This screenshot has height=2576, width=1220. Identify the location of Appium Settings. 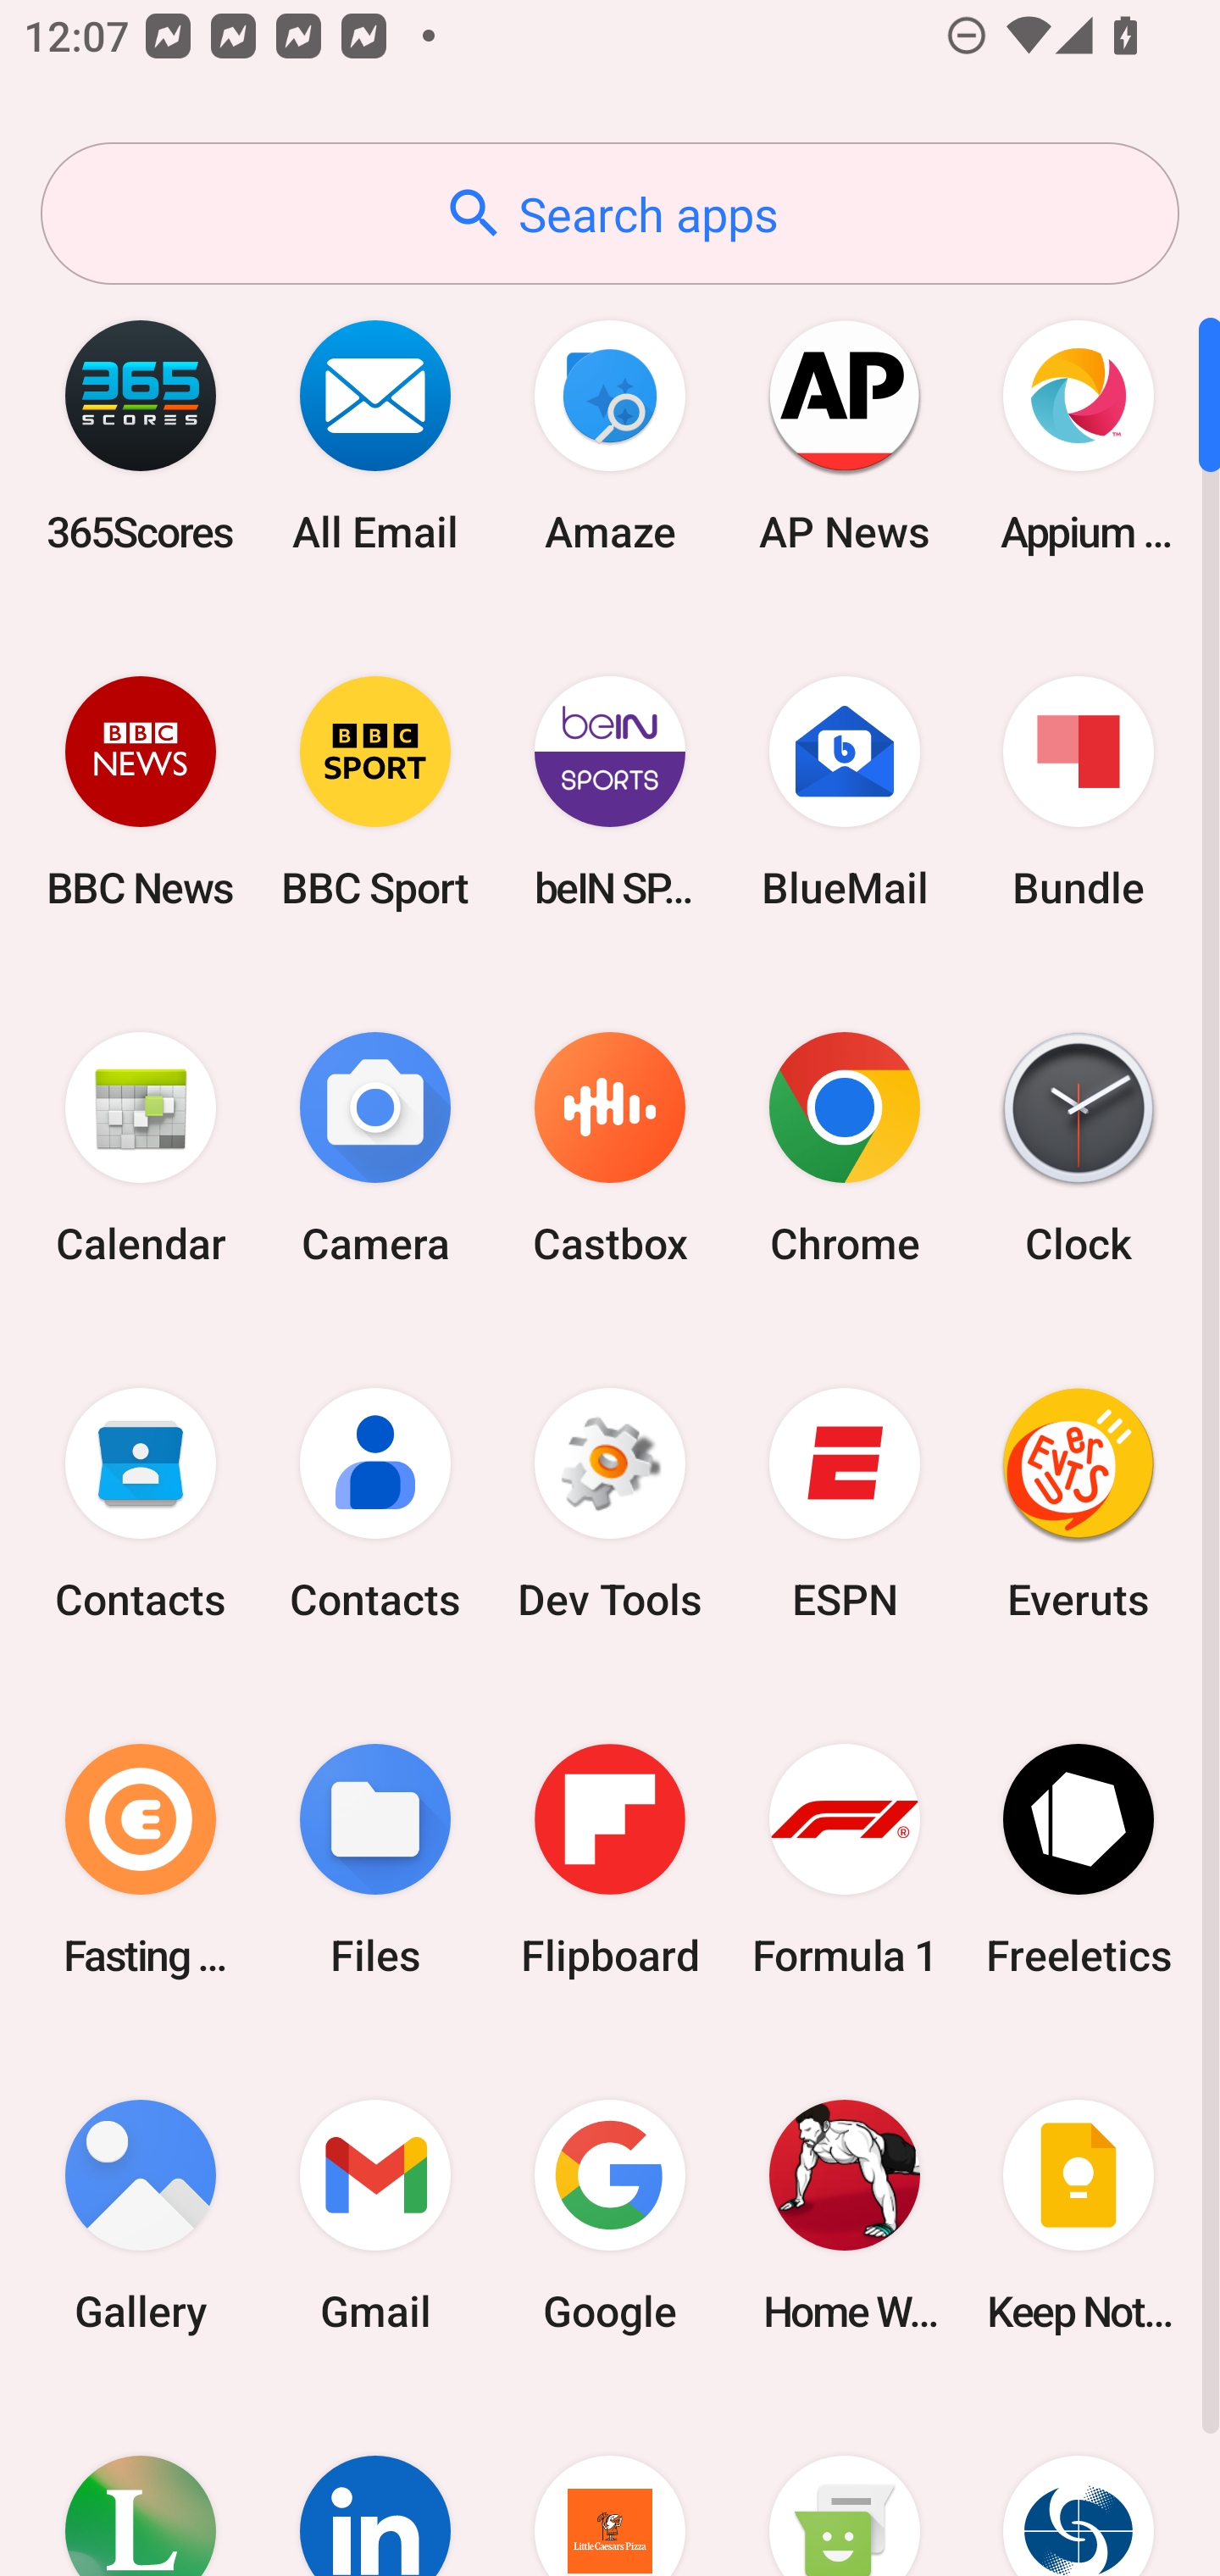
(1079, 436).